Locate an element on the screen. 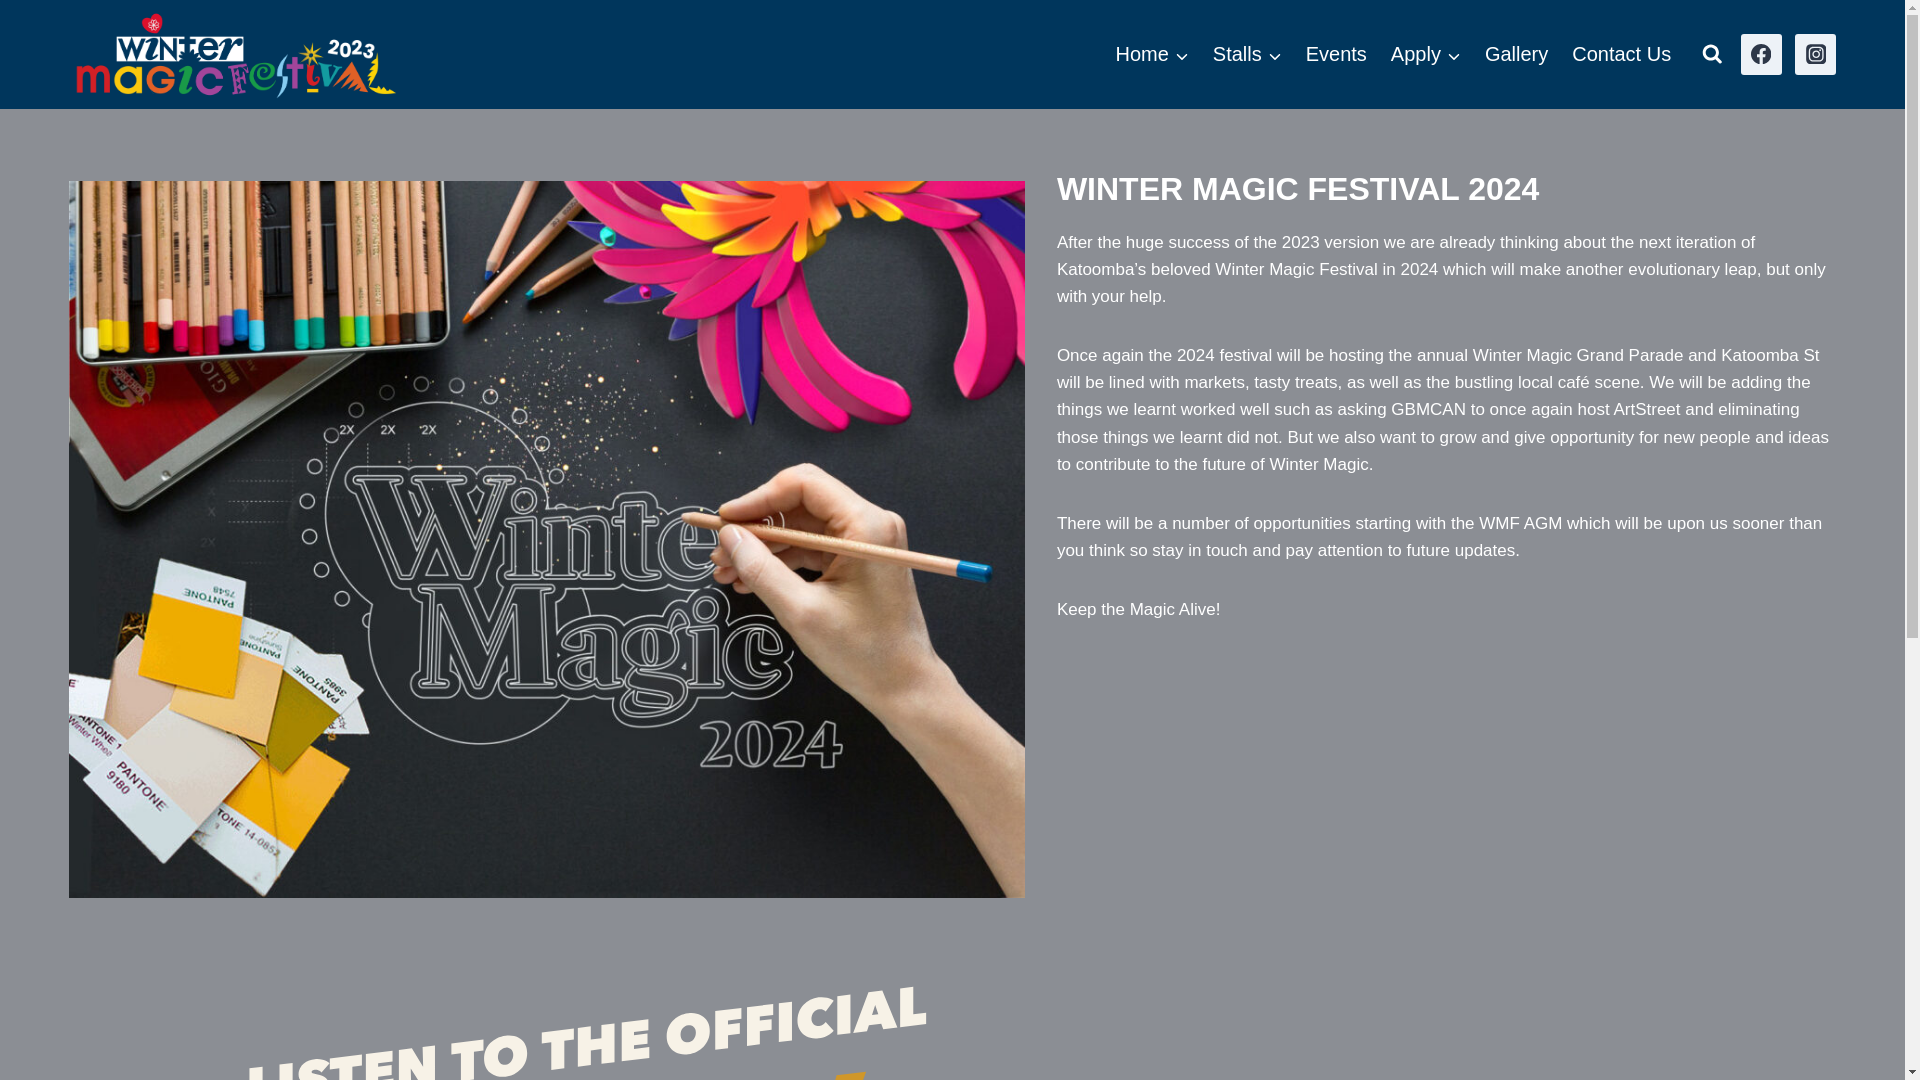  Gallery is located at coordinates (1516, 54).